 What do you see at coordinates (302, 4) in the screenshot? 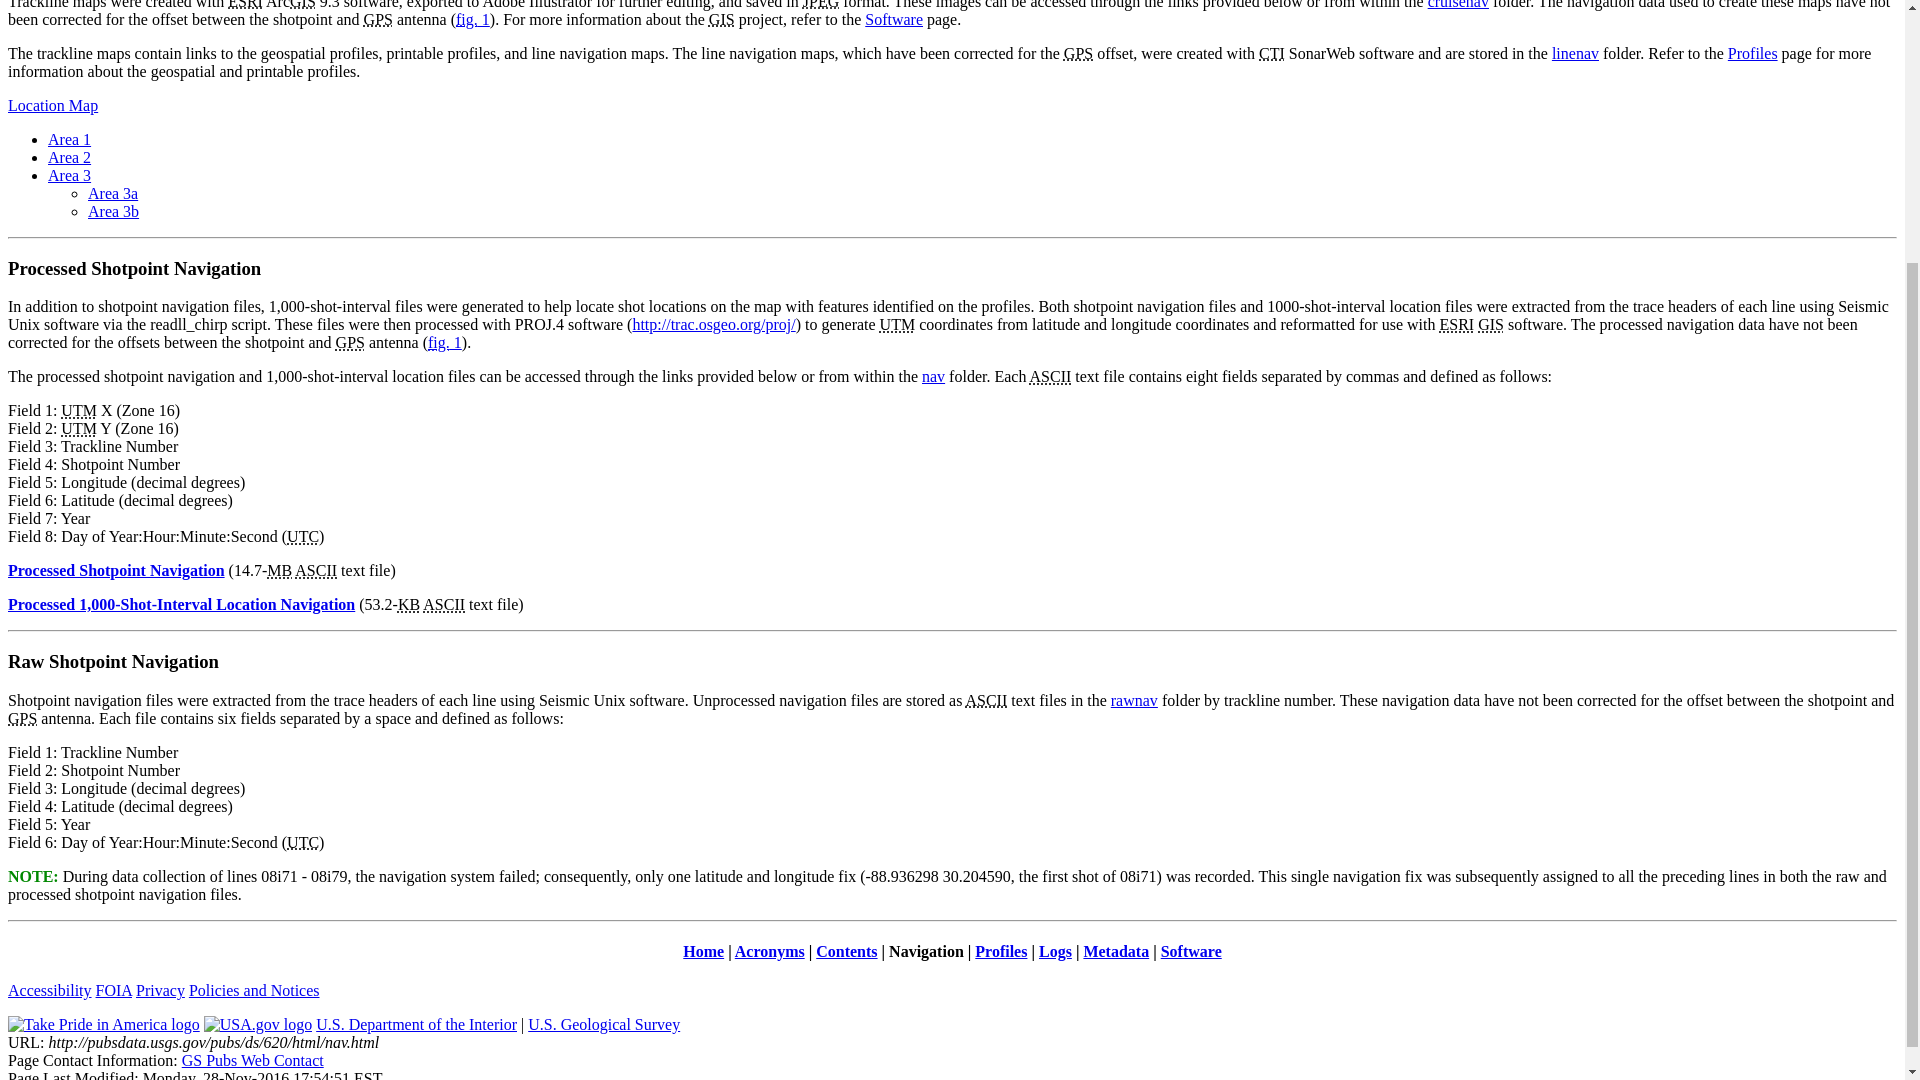
I see `Geographic Information System` at bounding box center [302, 4].